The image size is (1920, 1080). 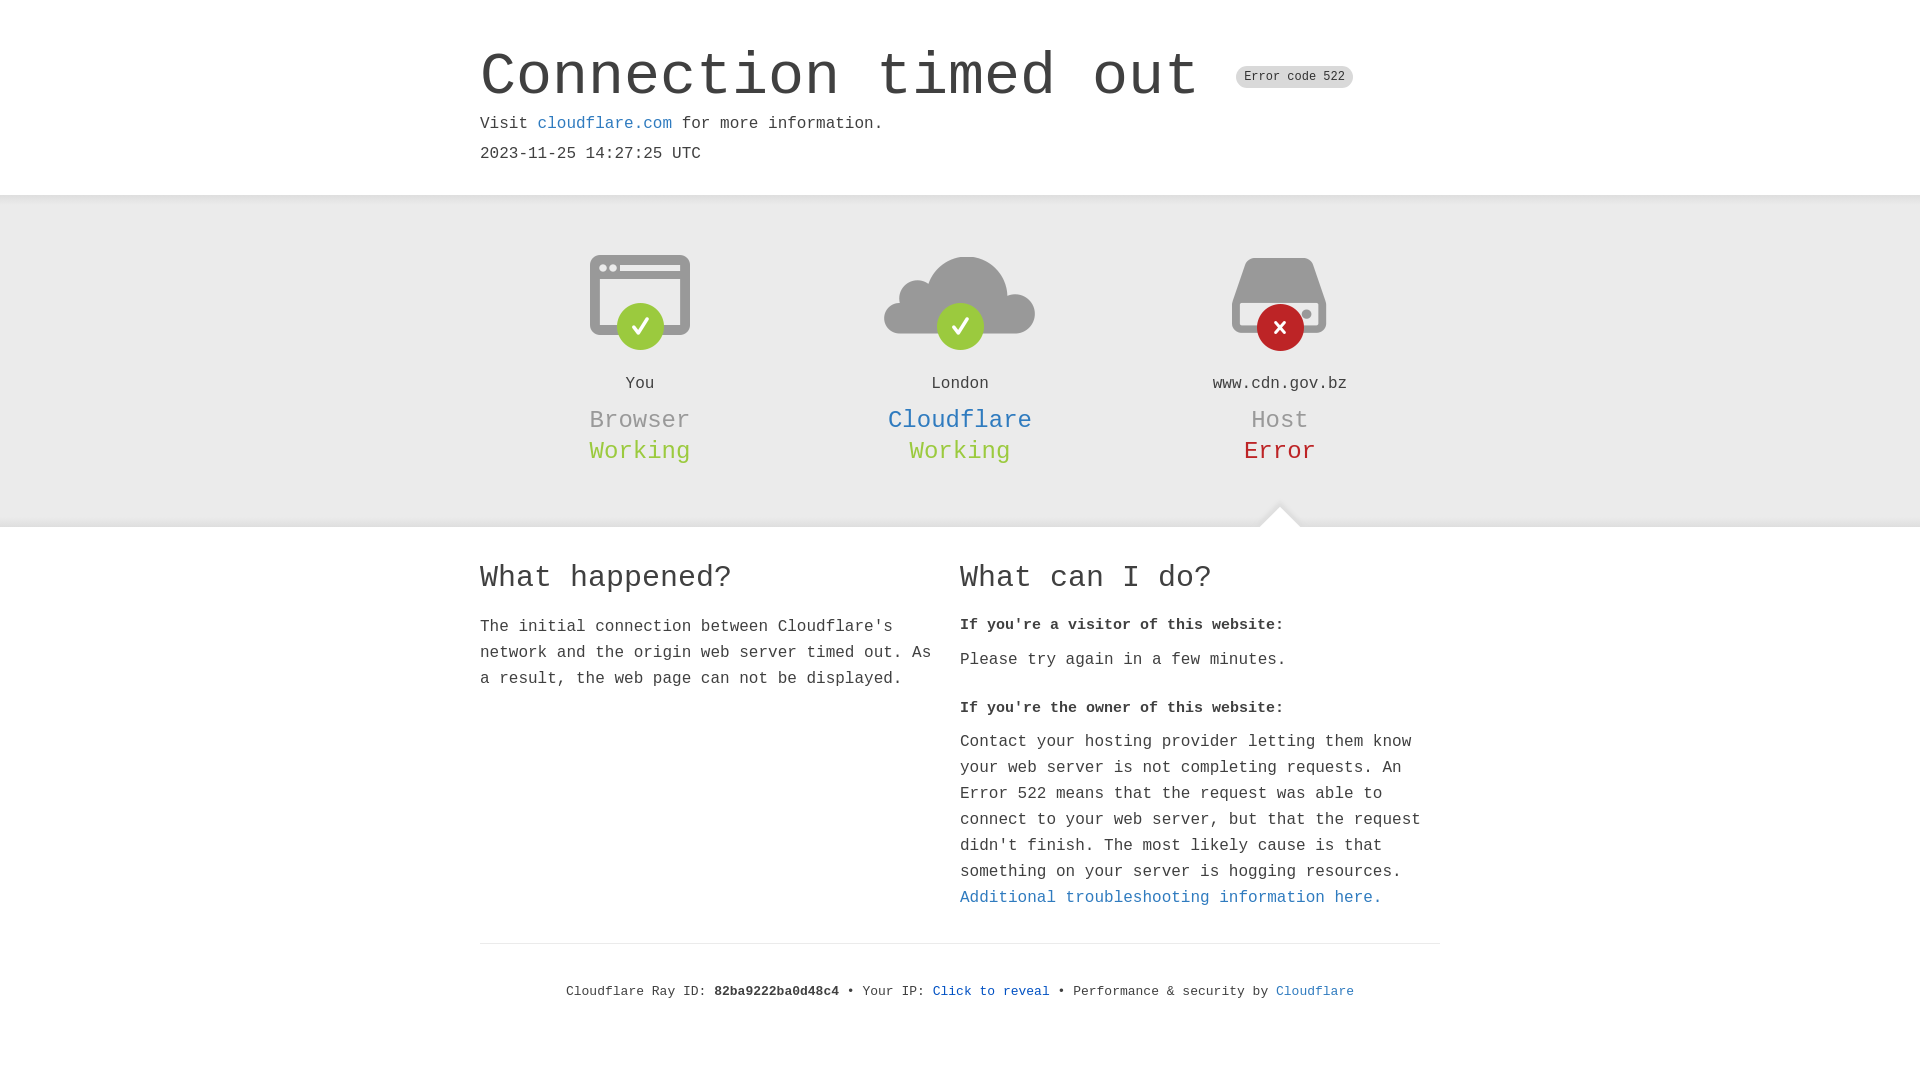 I want to click on Cloudflare, so click(x=960, y=420).